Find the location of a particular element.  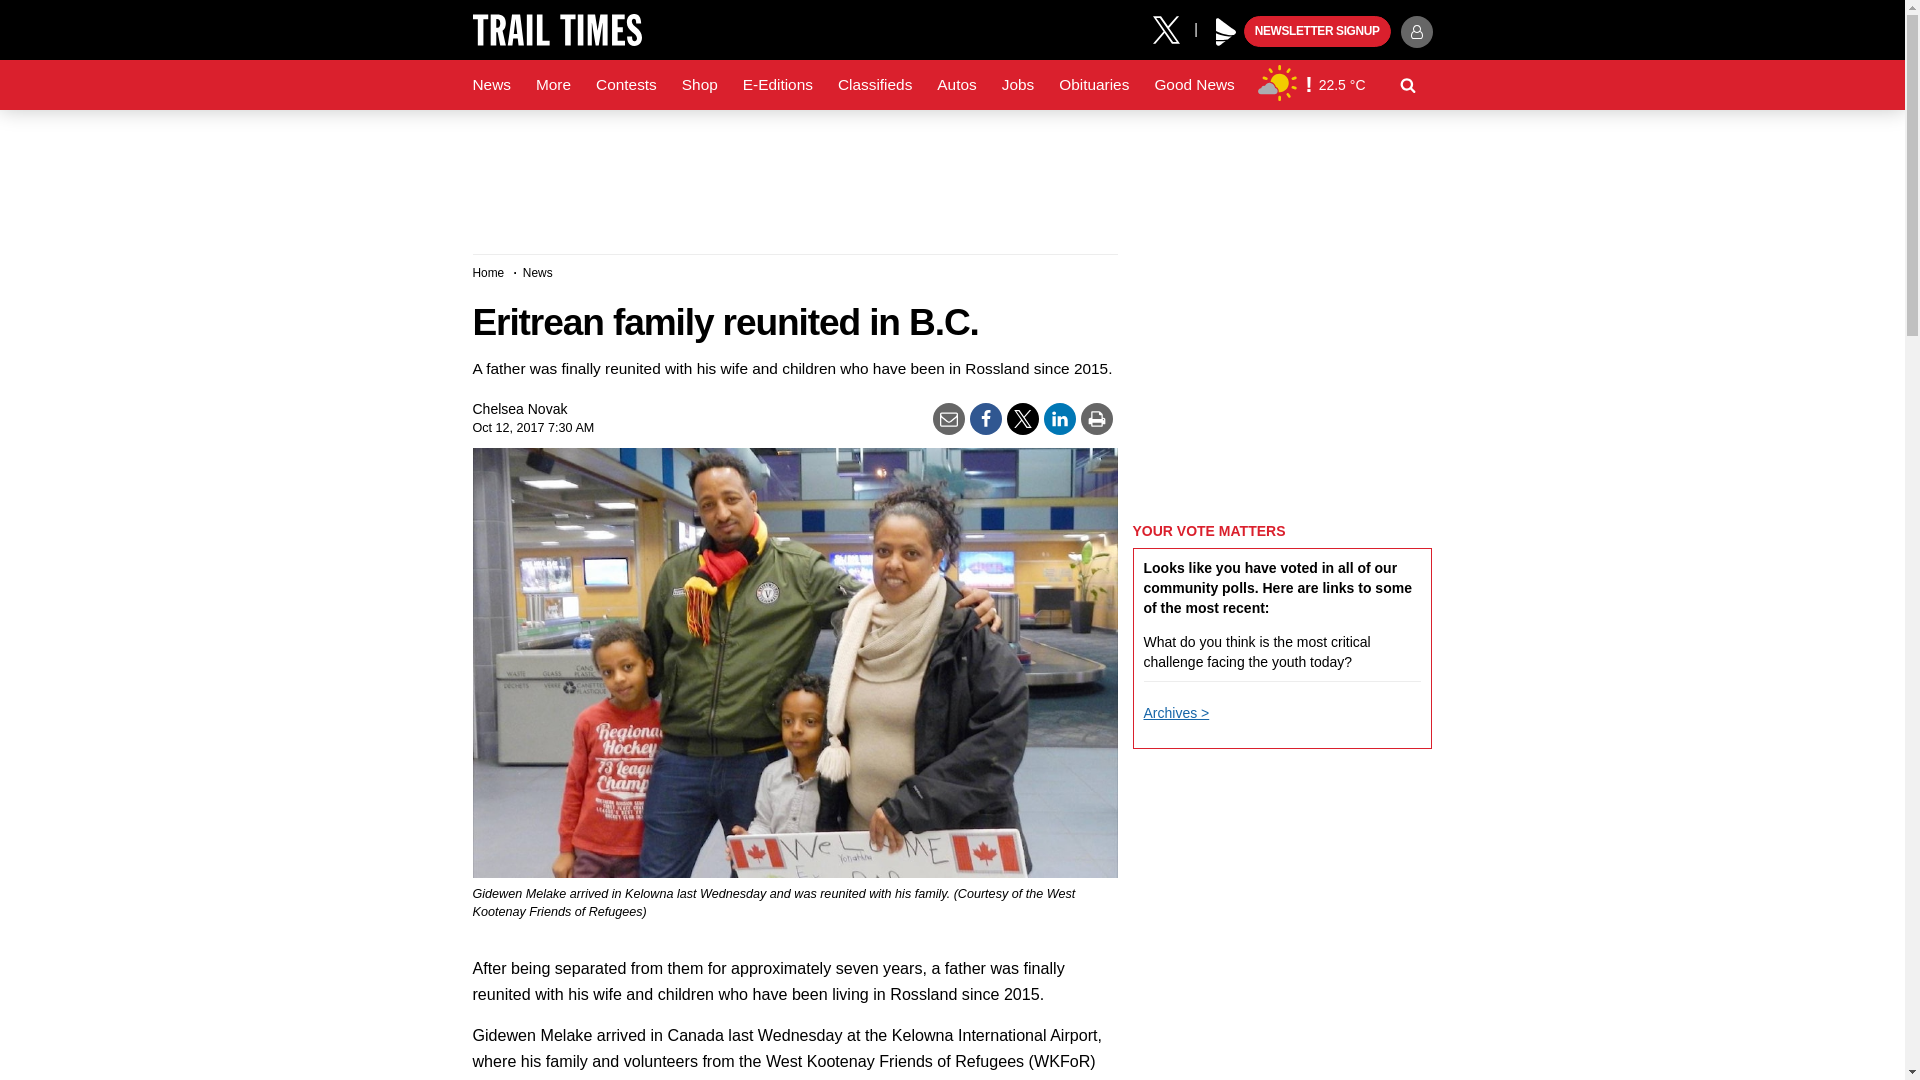

3rd party ad content is located at coordinates (1282, 378).